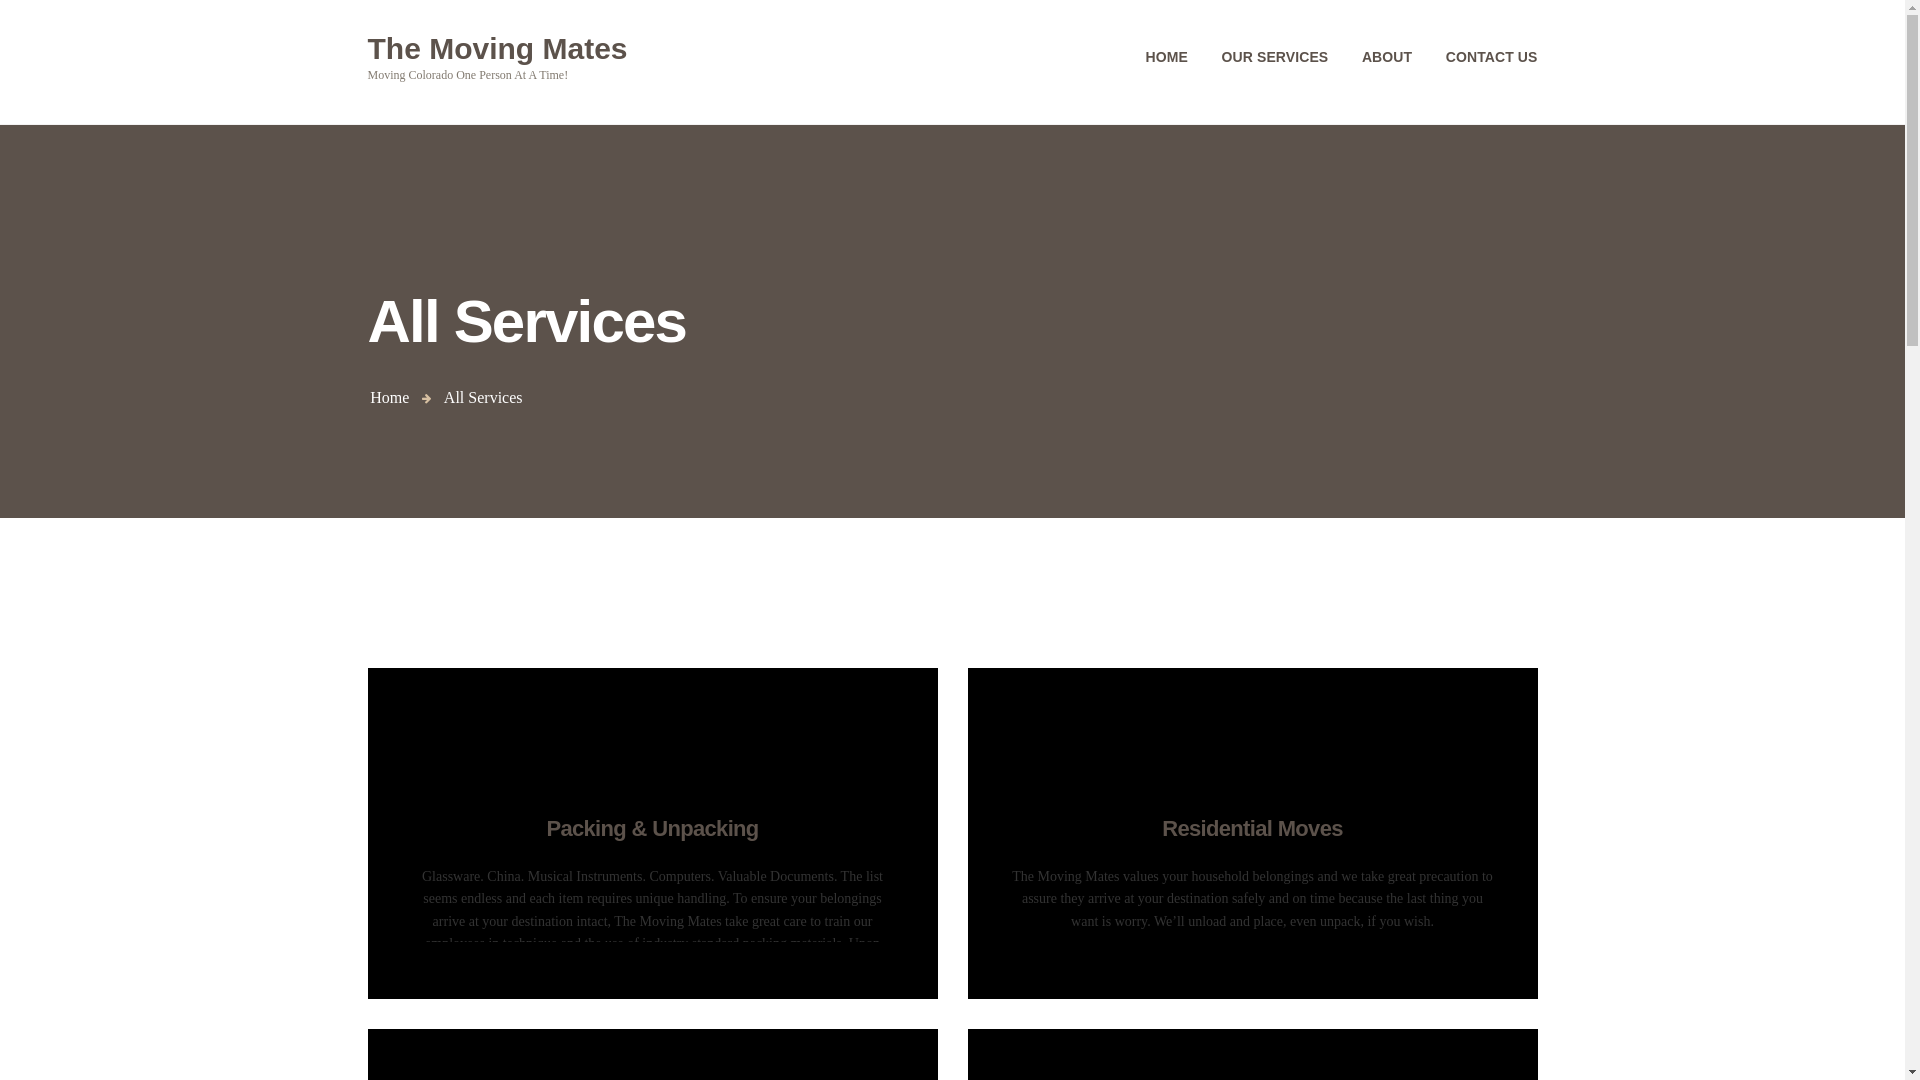 The image size is (1920, 1080). Describe the element at coordinates (1252, 828) in the screenshot. I see `Residential Moves` at that location.